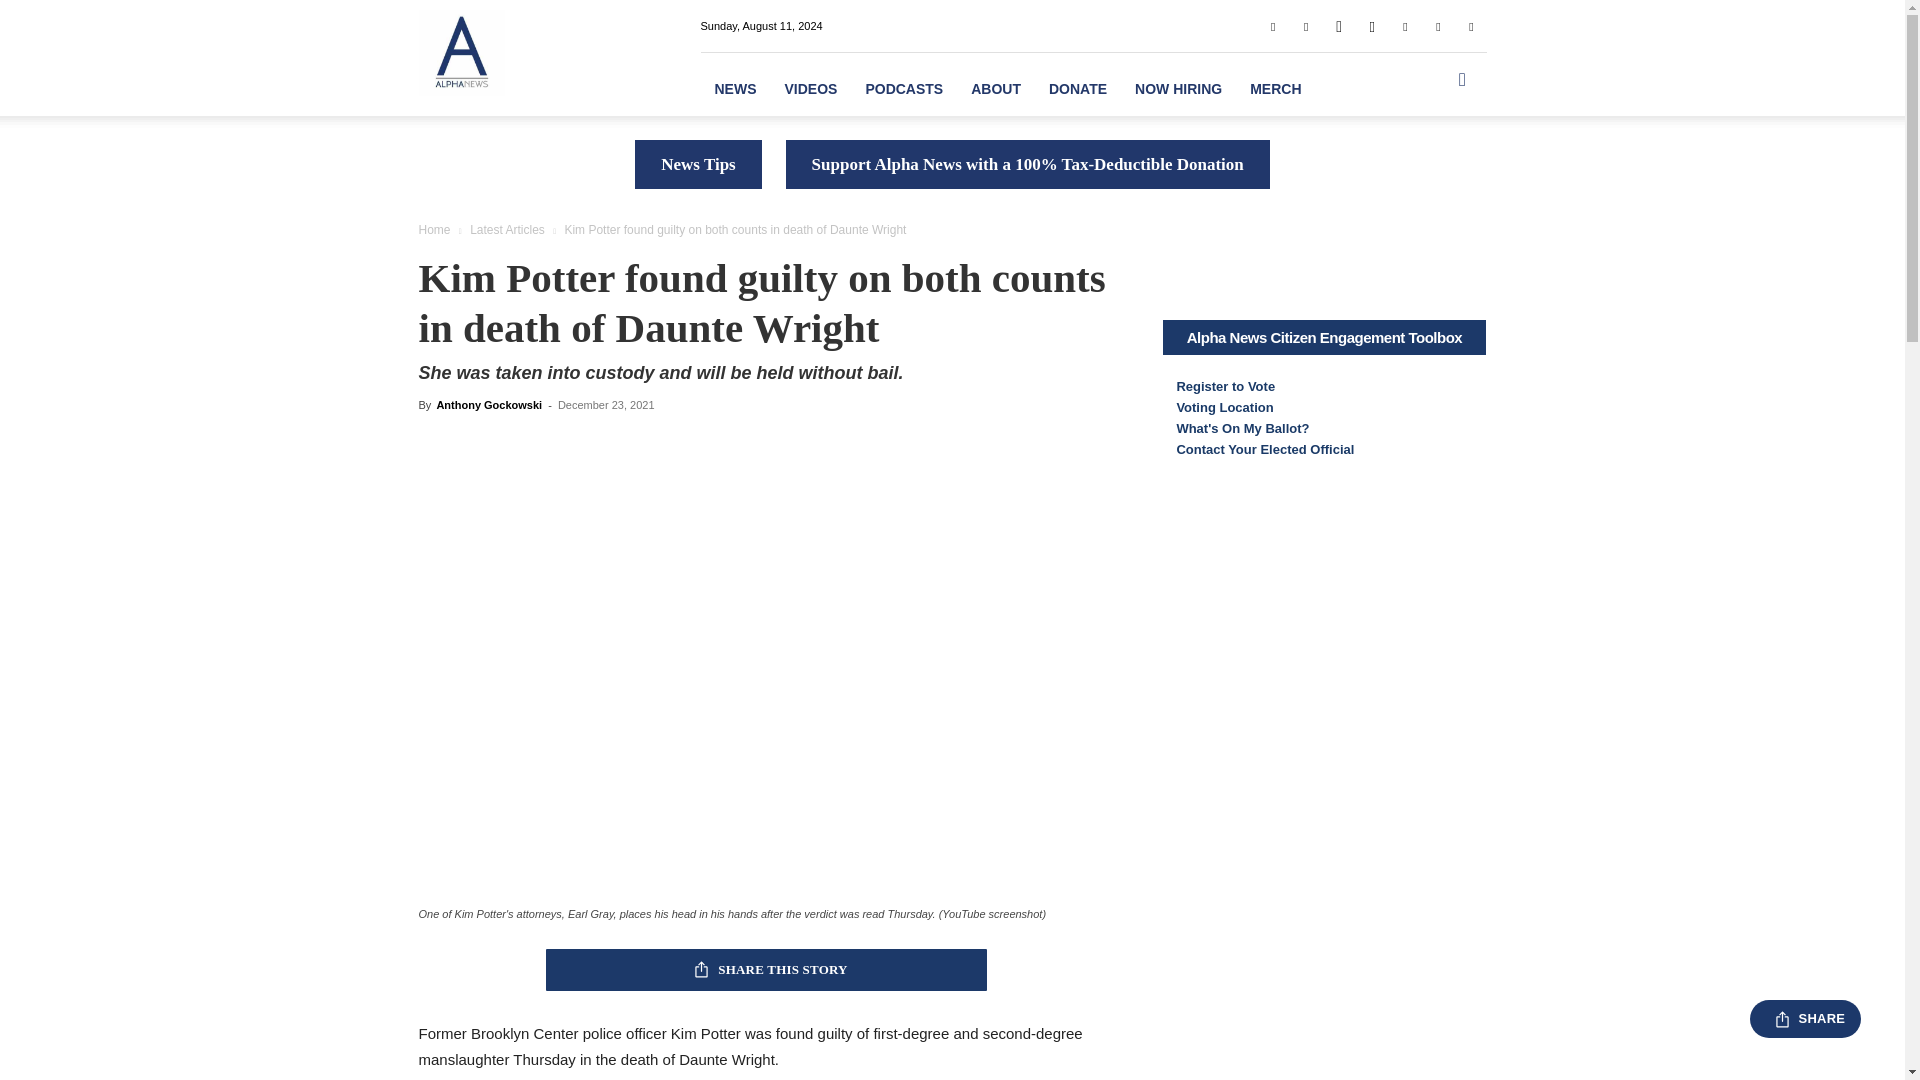  What do you see at coordinates (734, 88) in the screenshot?
I see `NEWS` at bounding box center [734, 88].